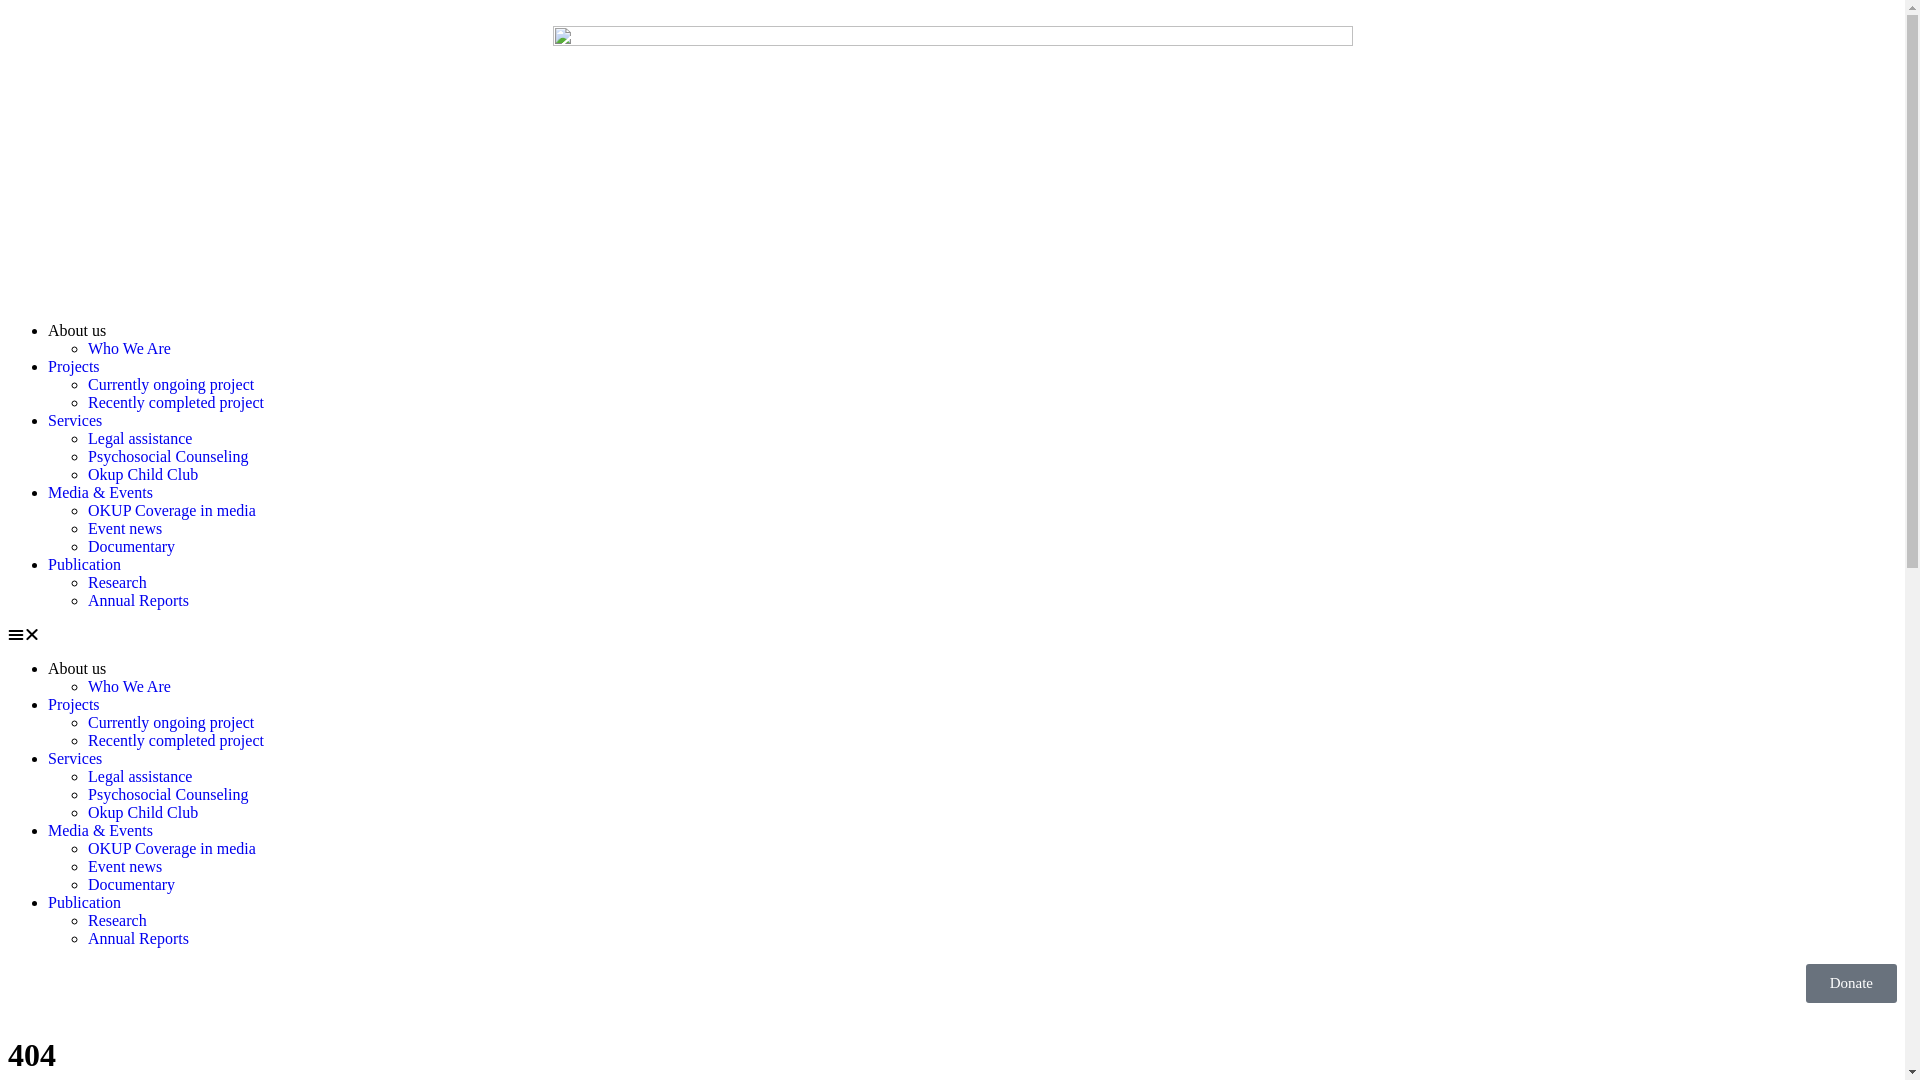  What do you see at coordinates (75, 420) in the screenshot?
I see `Services` at bounding box center [75, 420].